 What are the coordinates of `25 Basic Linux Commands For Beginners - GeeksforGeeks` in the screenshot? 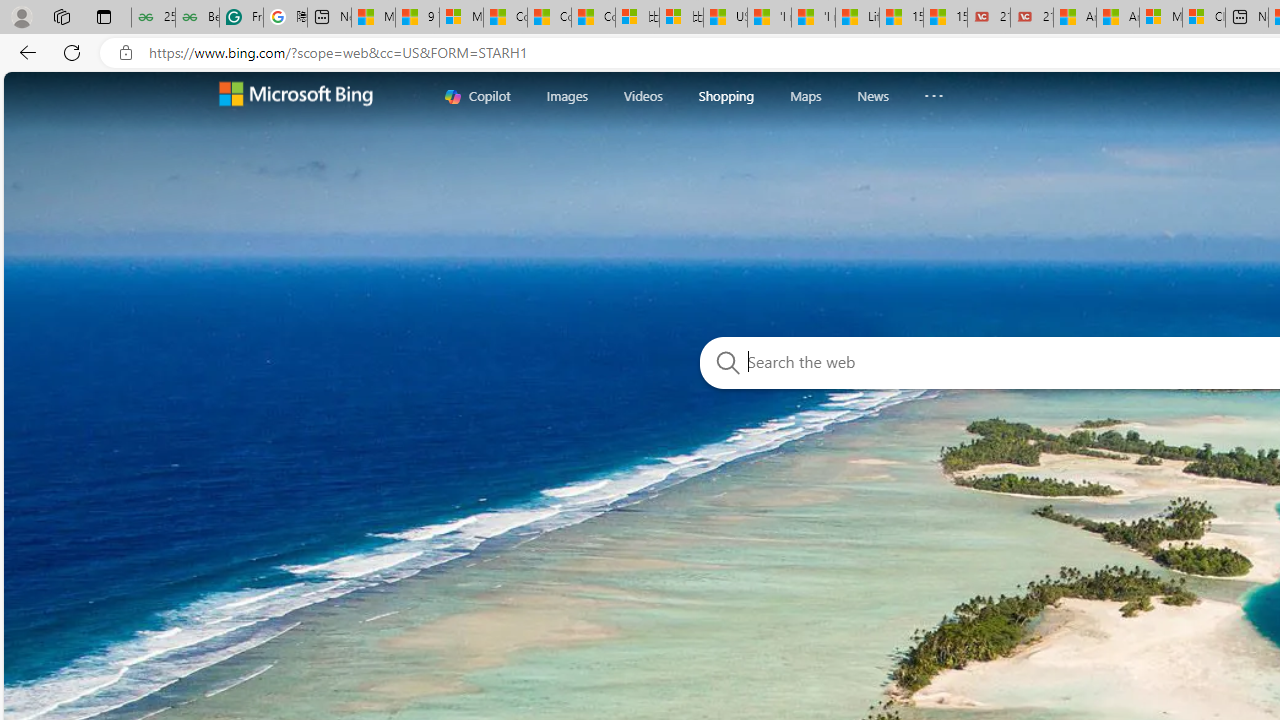 It's located at (153, 18).